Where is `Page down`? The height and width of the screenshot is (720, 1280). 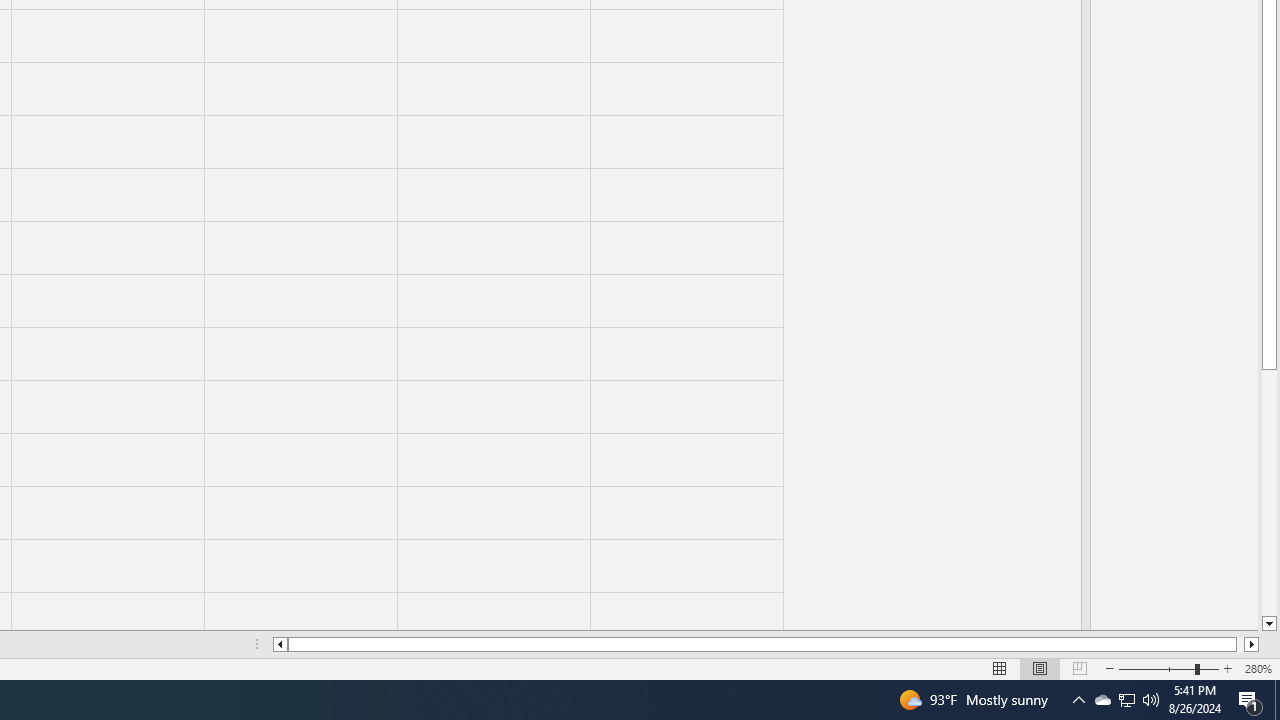 Page down is located at coordinates (1268, 493).